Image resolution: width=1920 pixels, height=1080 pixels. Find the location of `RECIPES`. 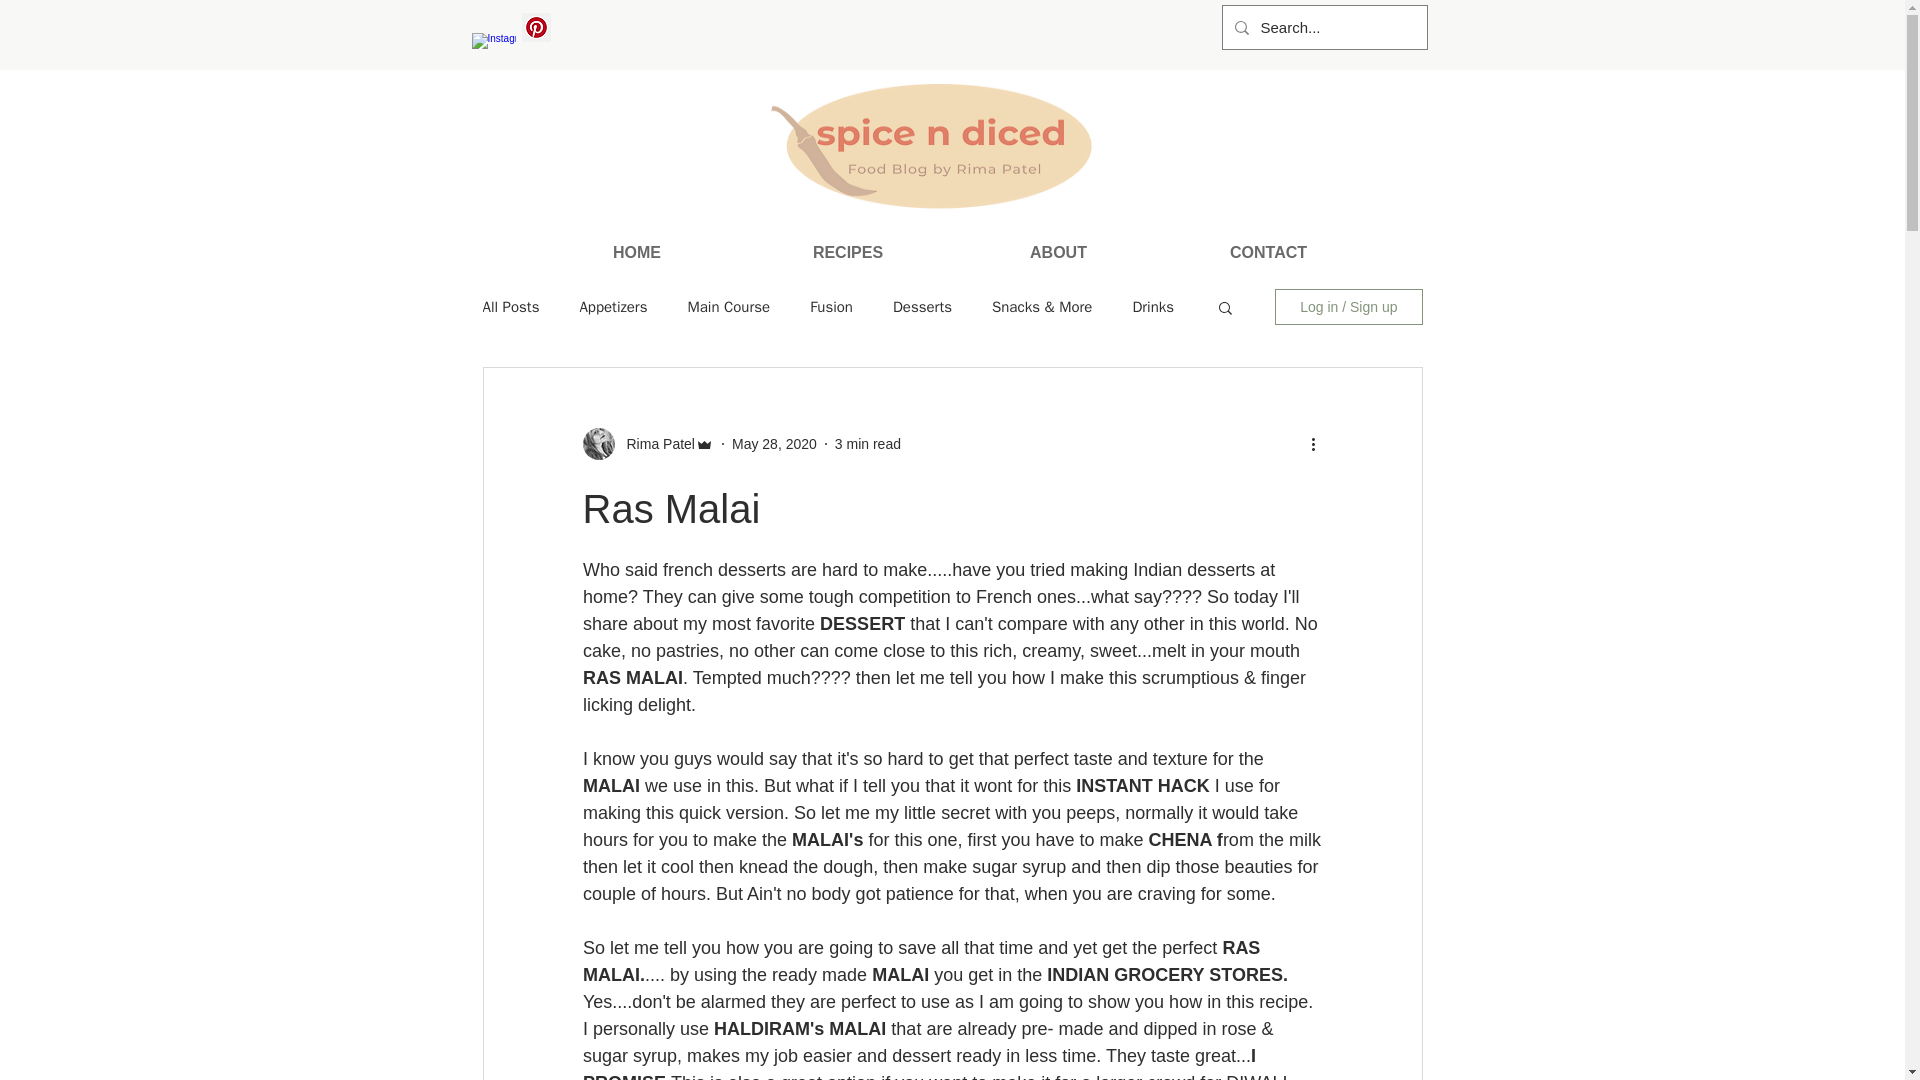

RECIPES is located at coordinates (846, 252).